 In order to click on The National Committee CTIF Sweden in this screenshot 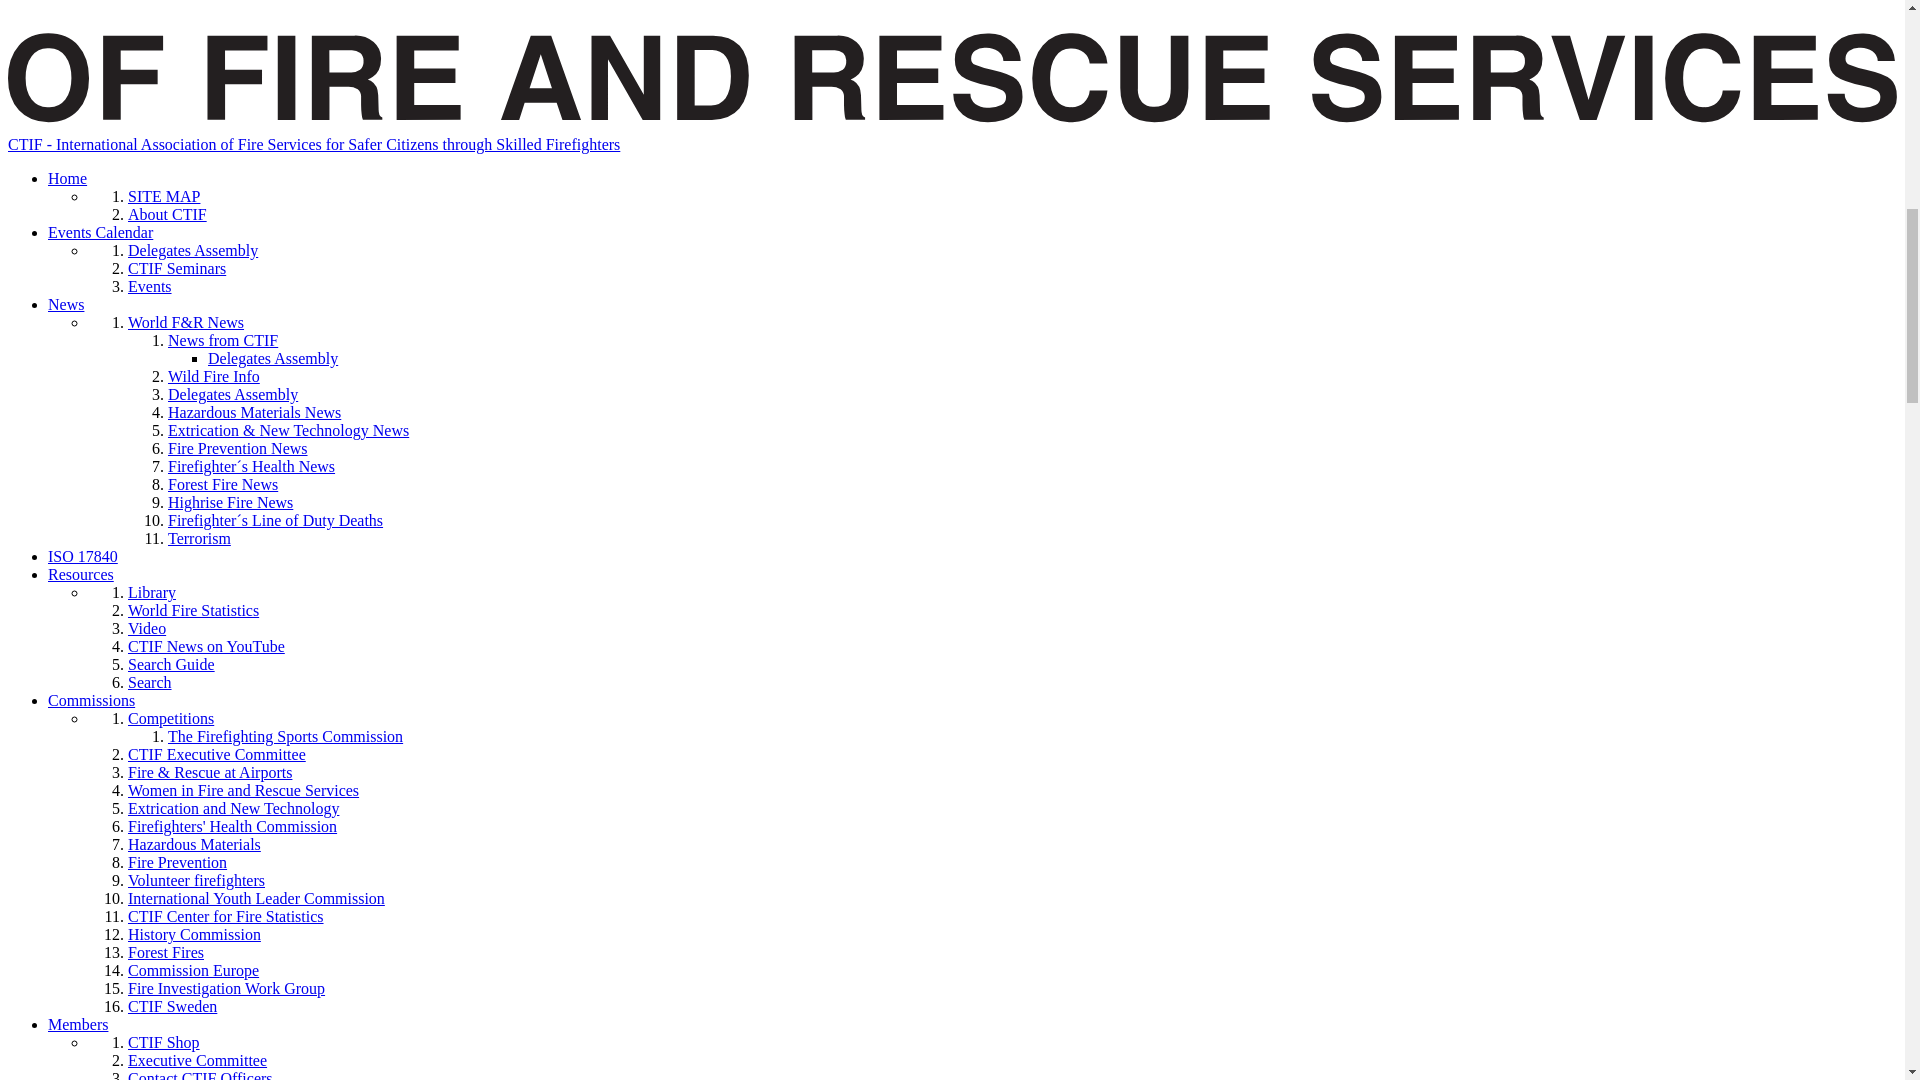, I will do `click(172, 1006)`.